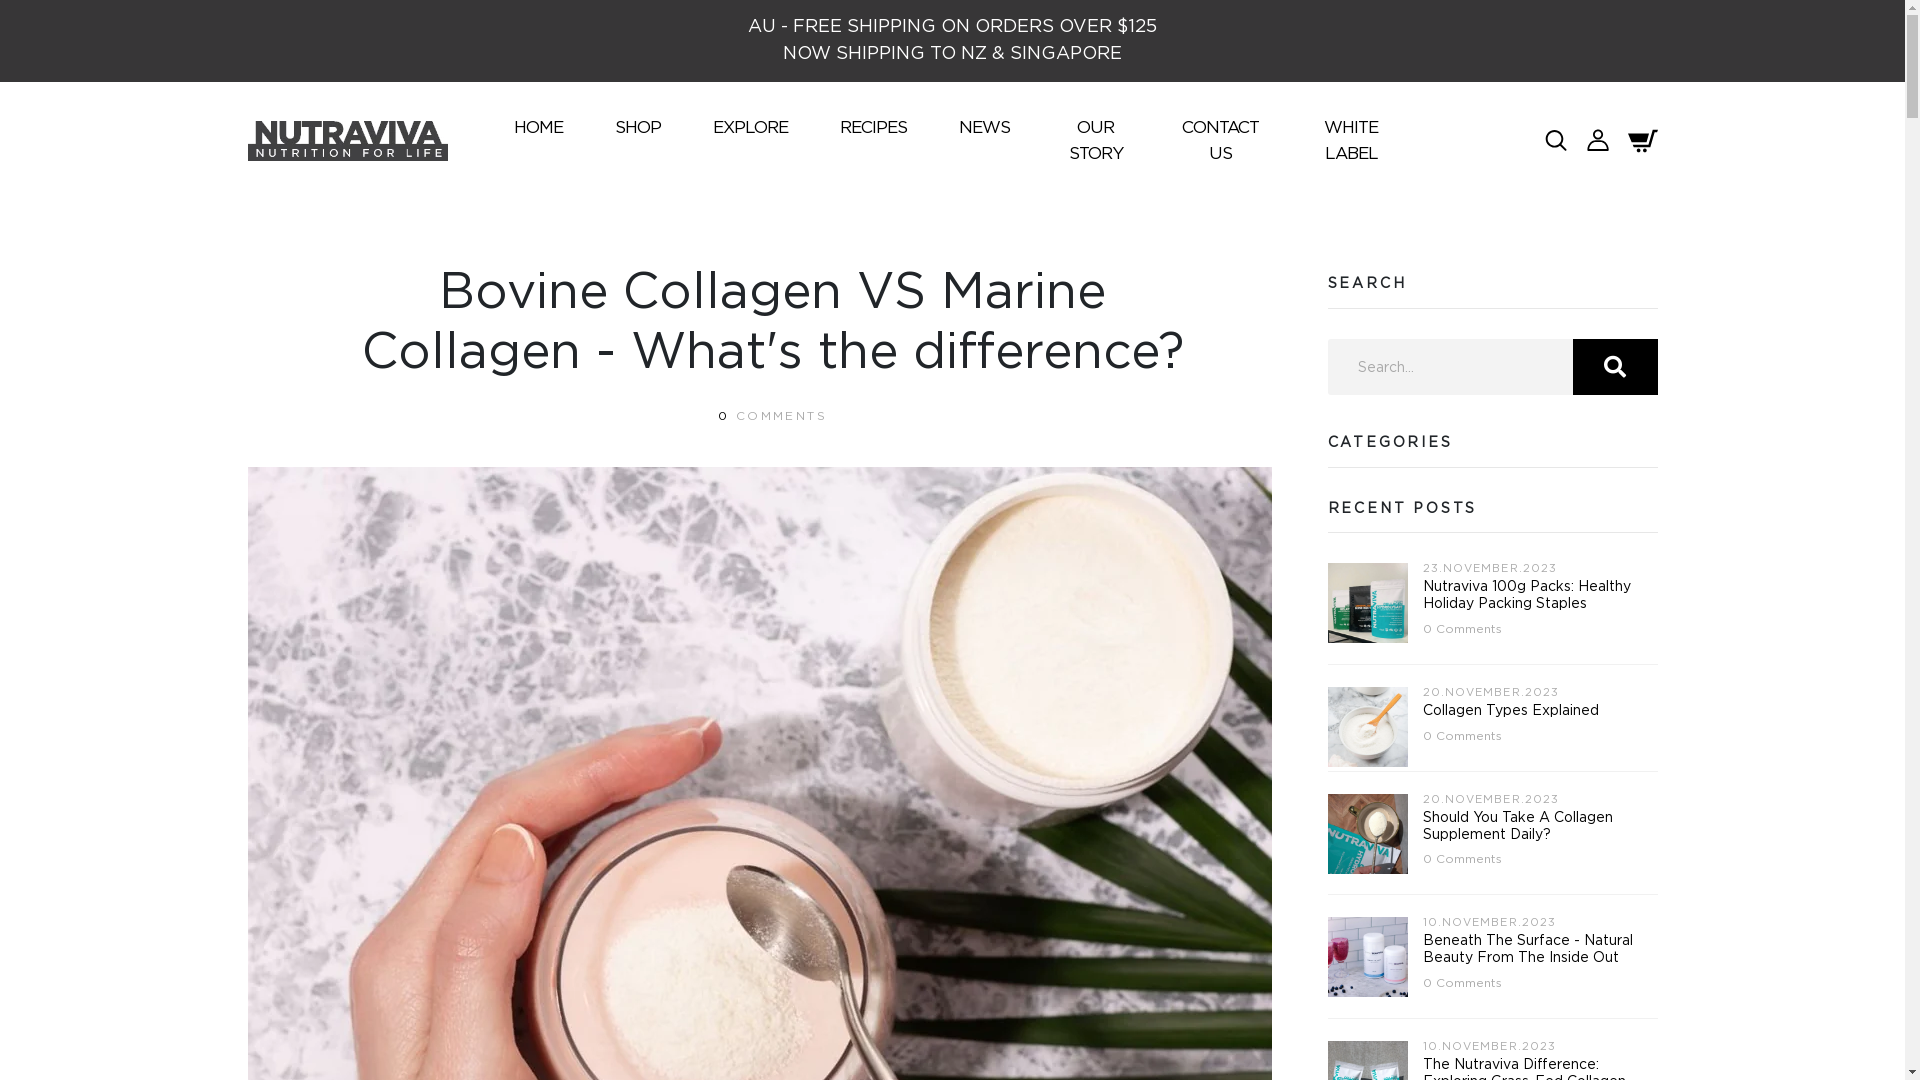  I want to click on Should You Take A Collagen Supplement Daily?, so click(1517, 826).